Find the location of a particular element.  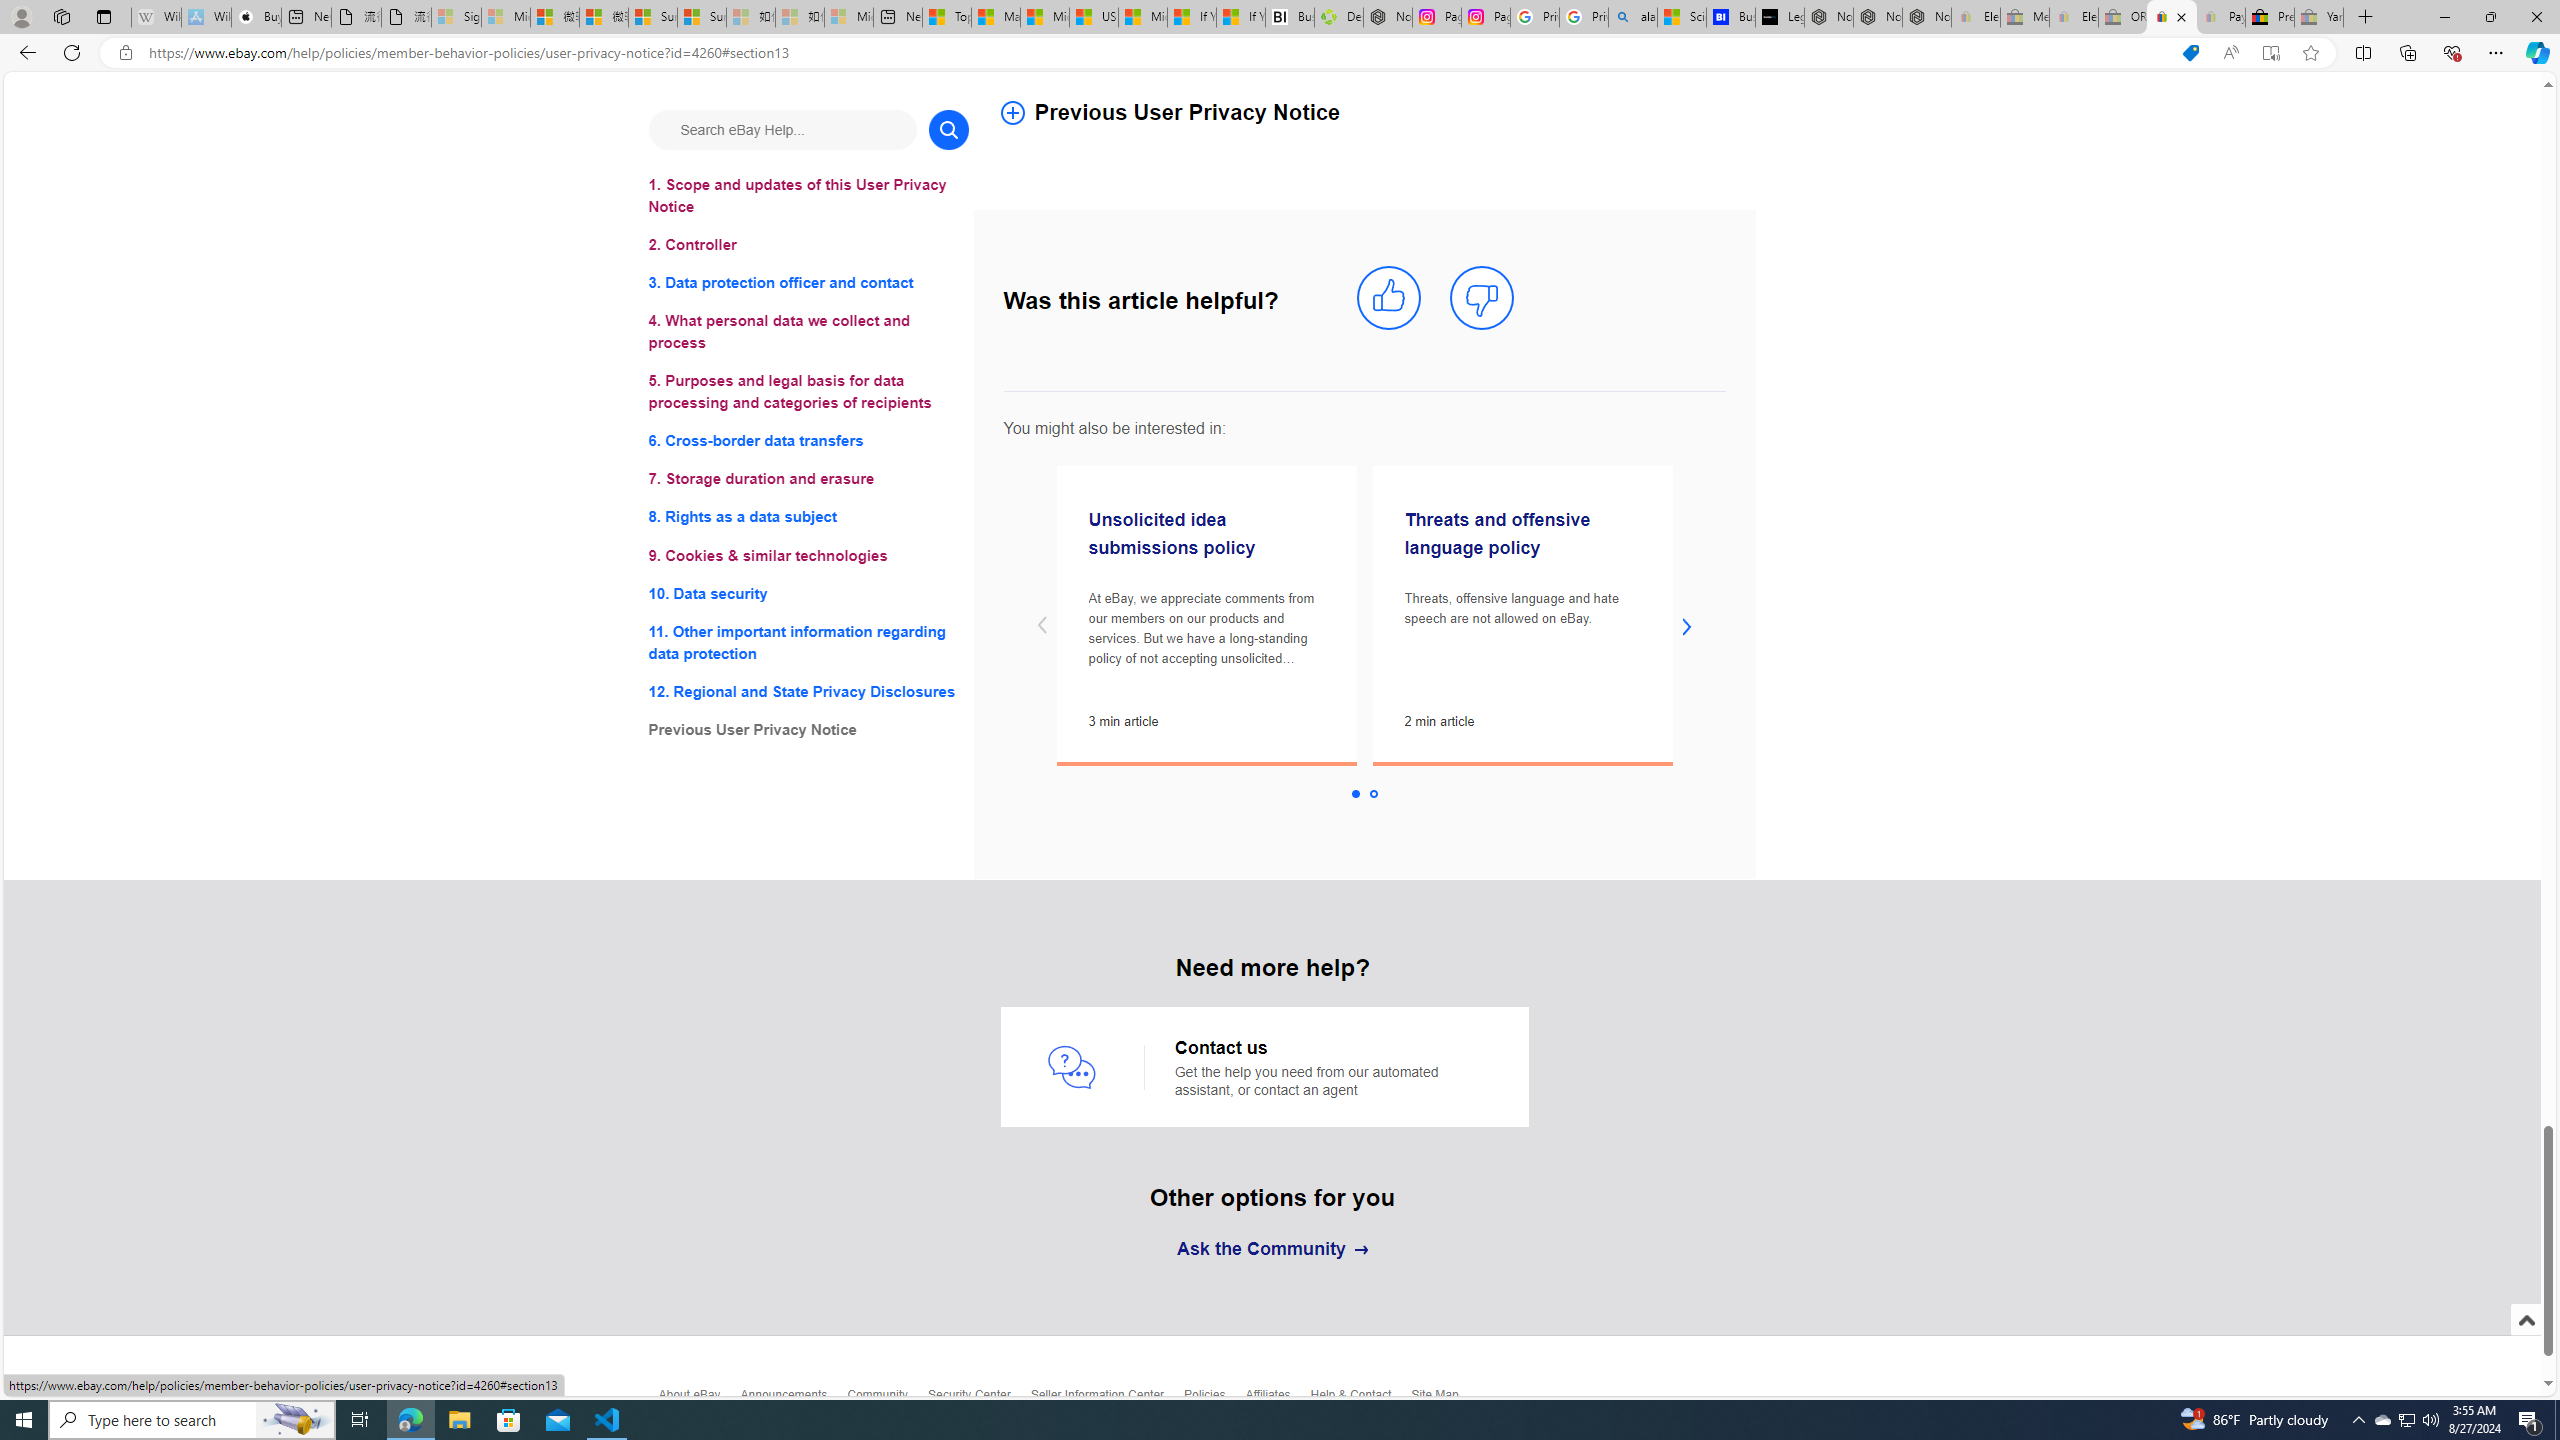

Seller Information Center is located at coordinates (1107, 1400).